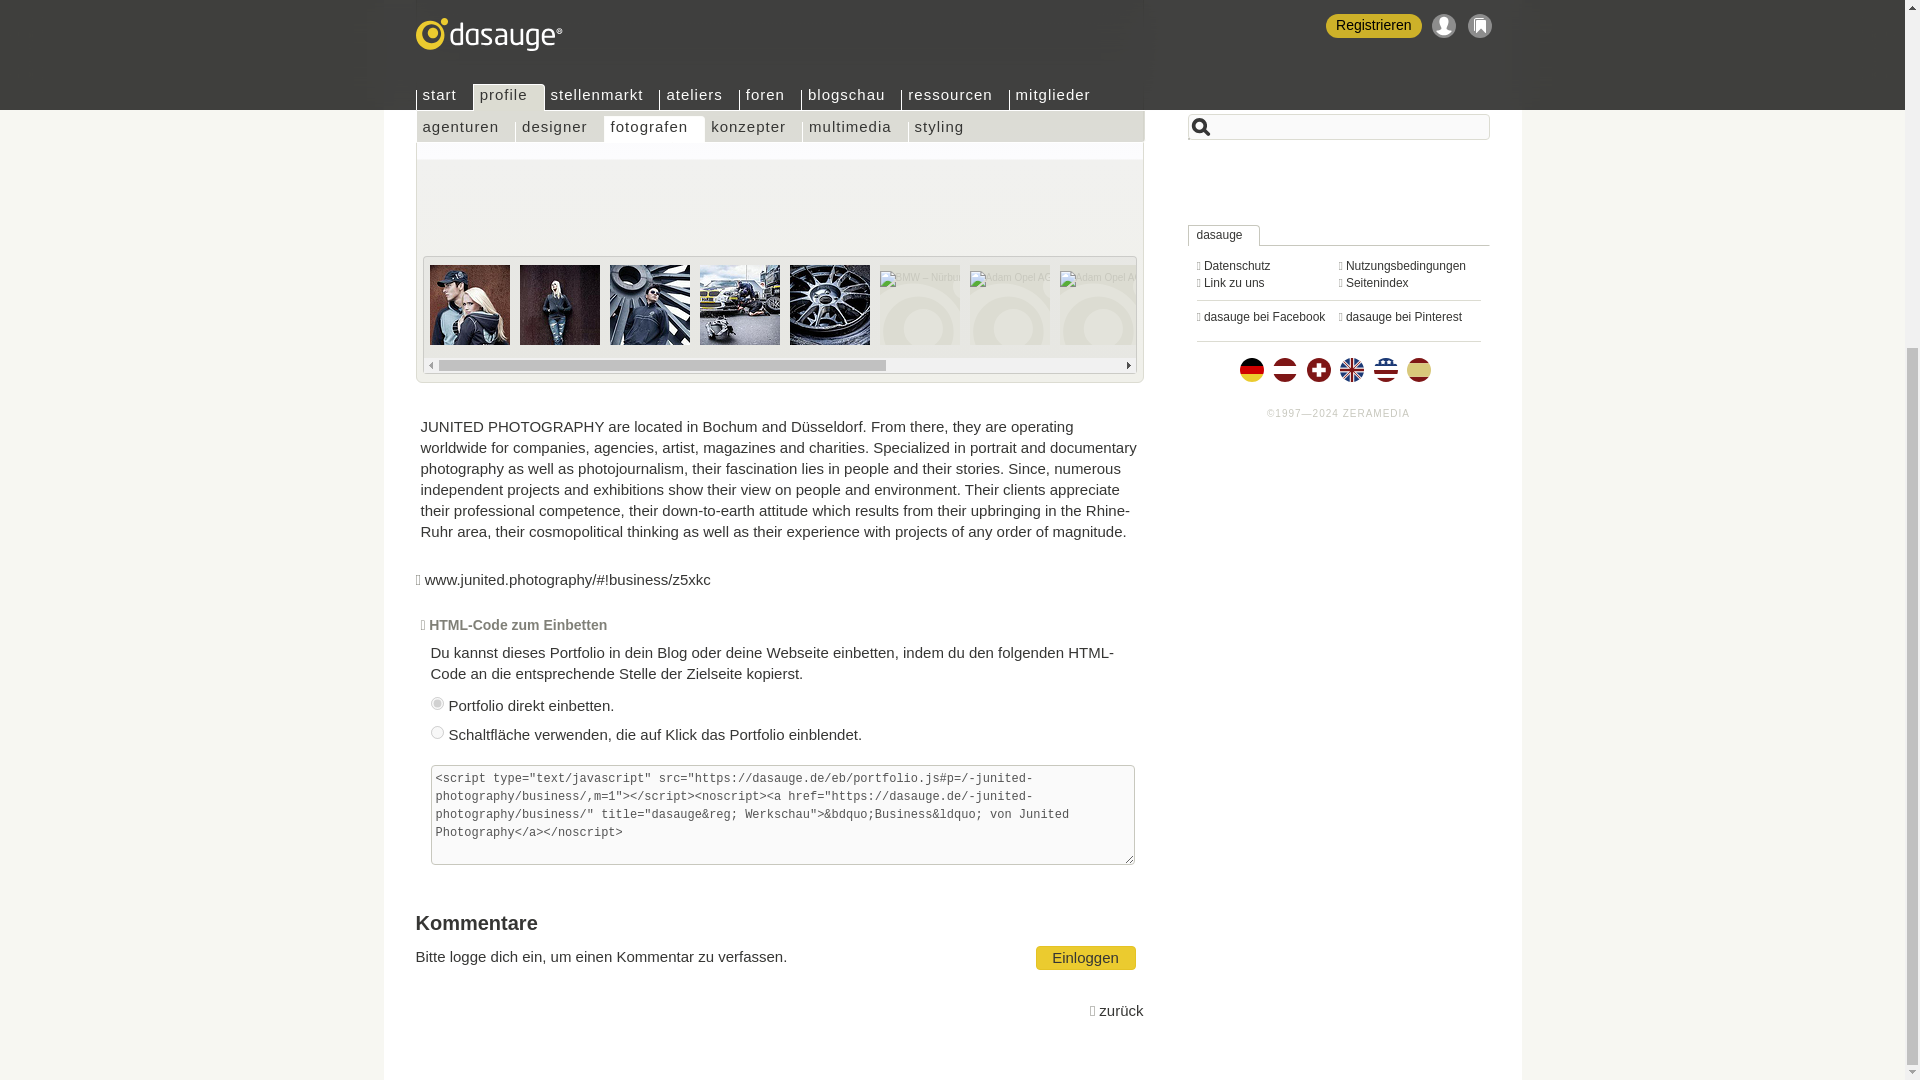 The height and width of the screenshot is (1080, 1920). What do you see at coordinates (1010, 304) in the screenshot?
I see `Adam Opel AG` at bounding box center [1010, 304].